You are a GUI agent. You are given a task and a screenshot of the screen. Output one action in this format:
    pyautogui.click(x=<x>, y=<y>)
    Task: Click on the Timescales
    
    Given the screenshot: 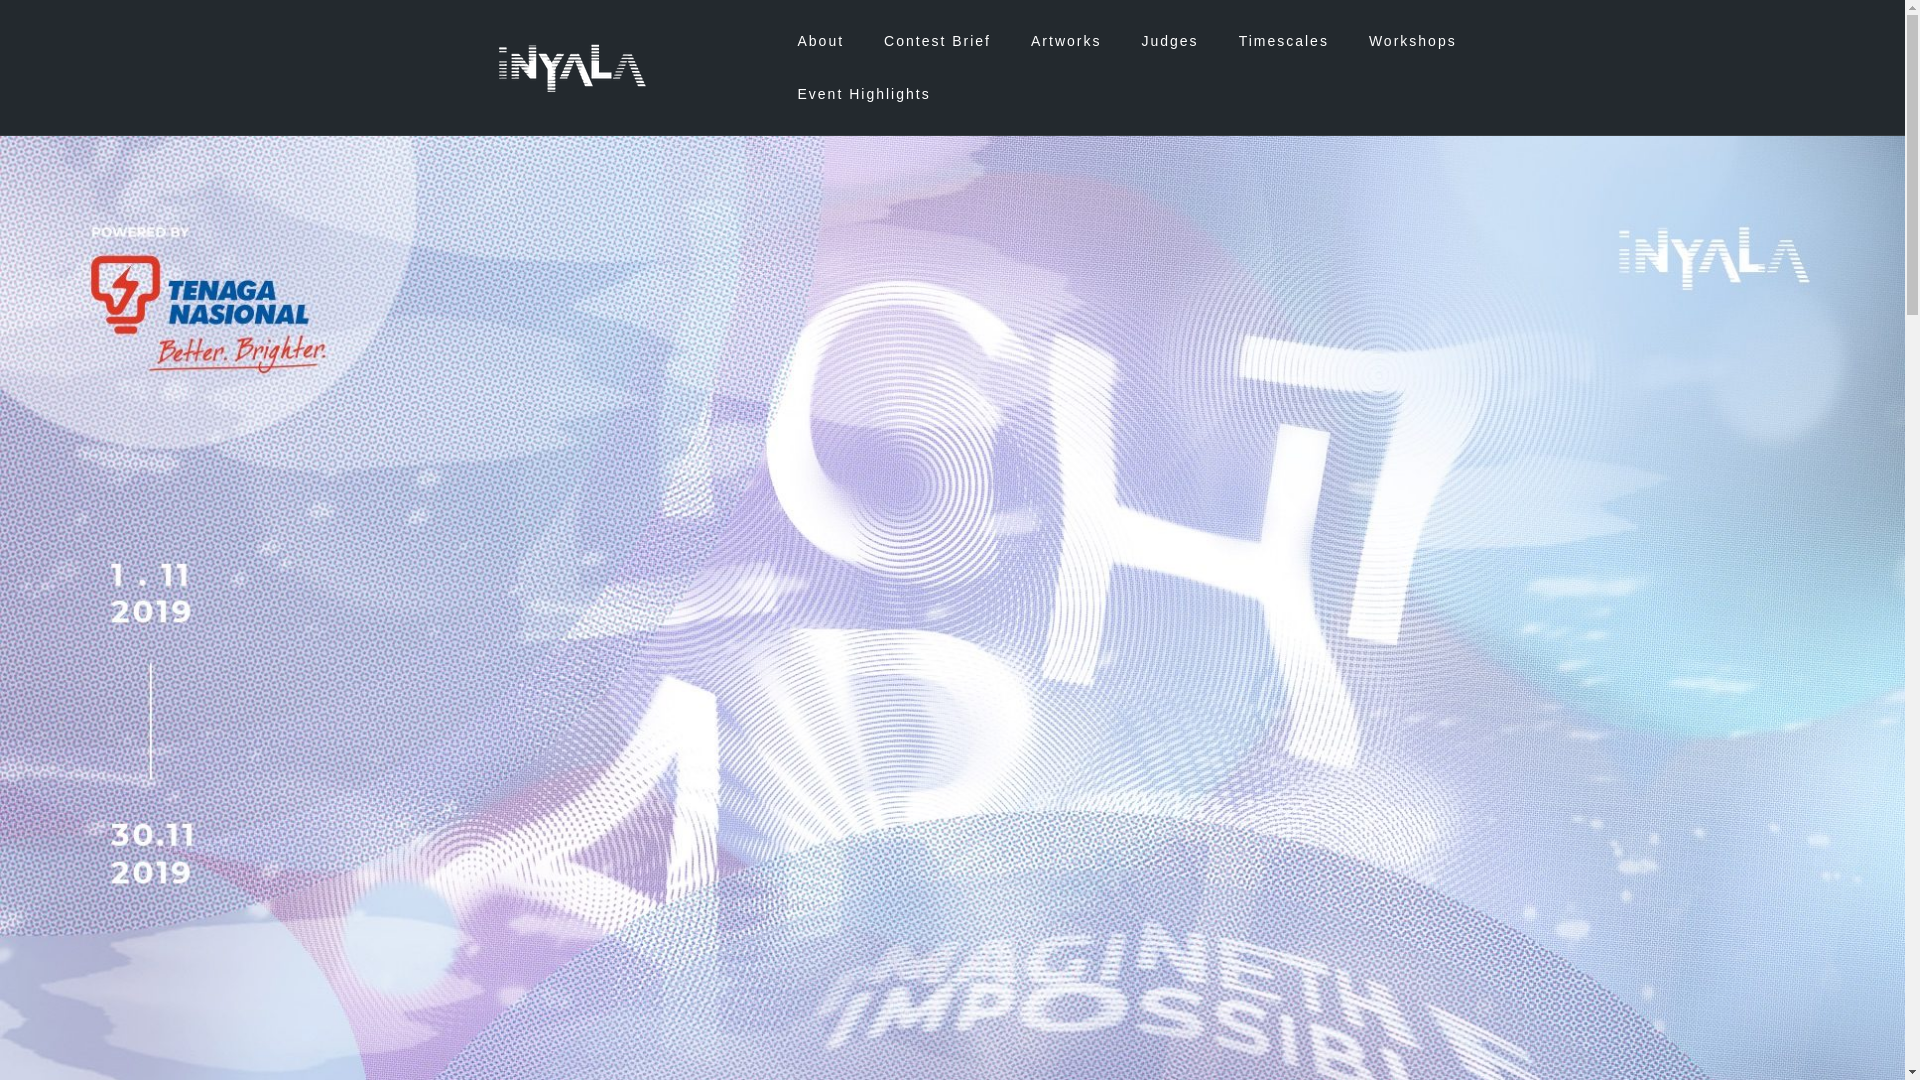 What is the action you would take?
    pyautogui.click(x=1283, y=41)
    